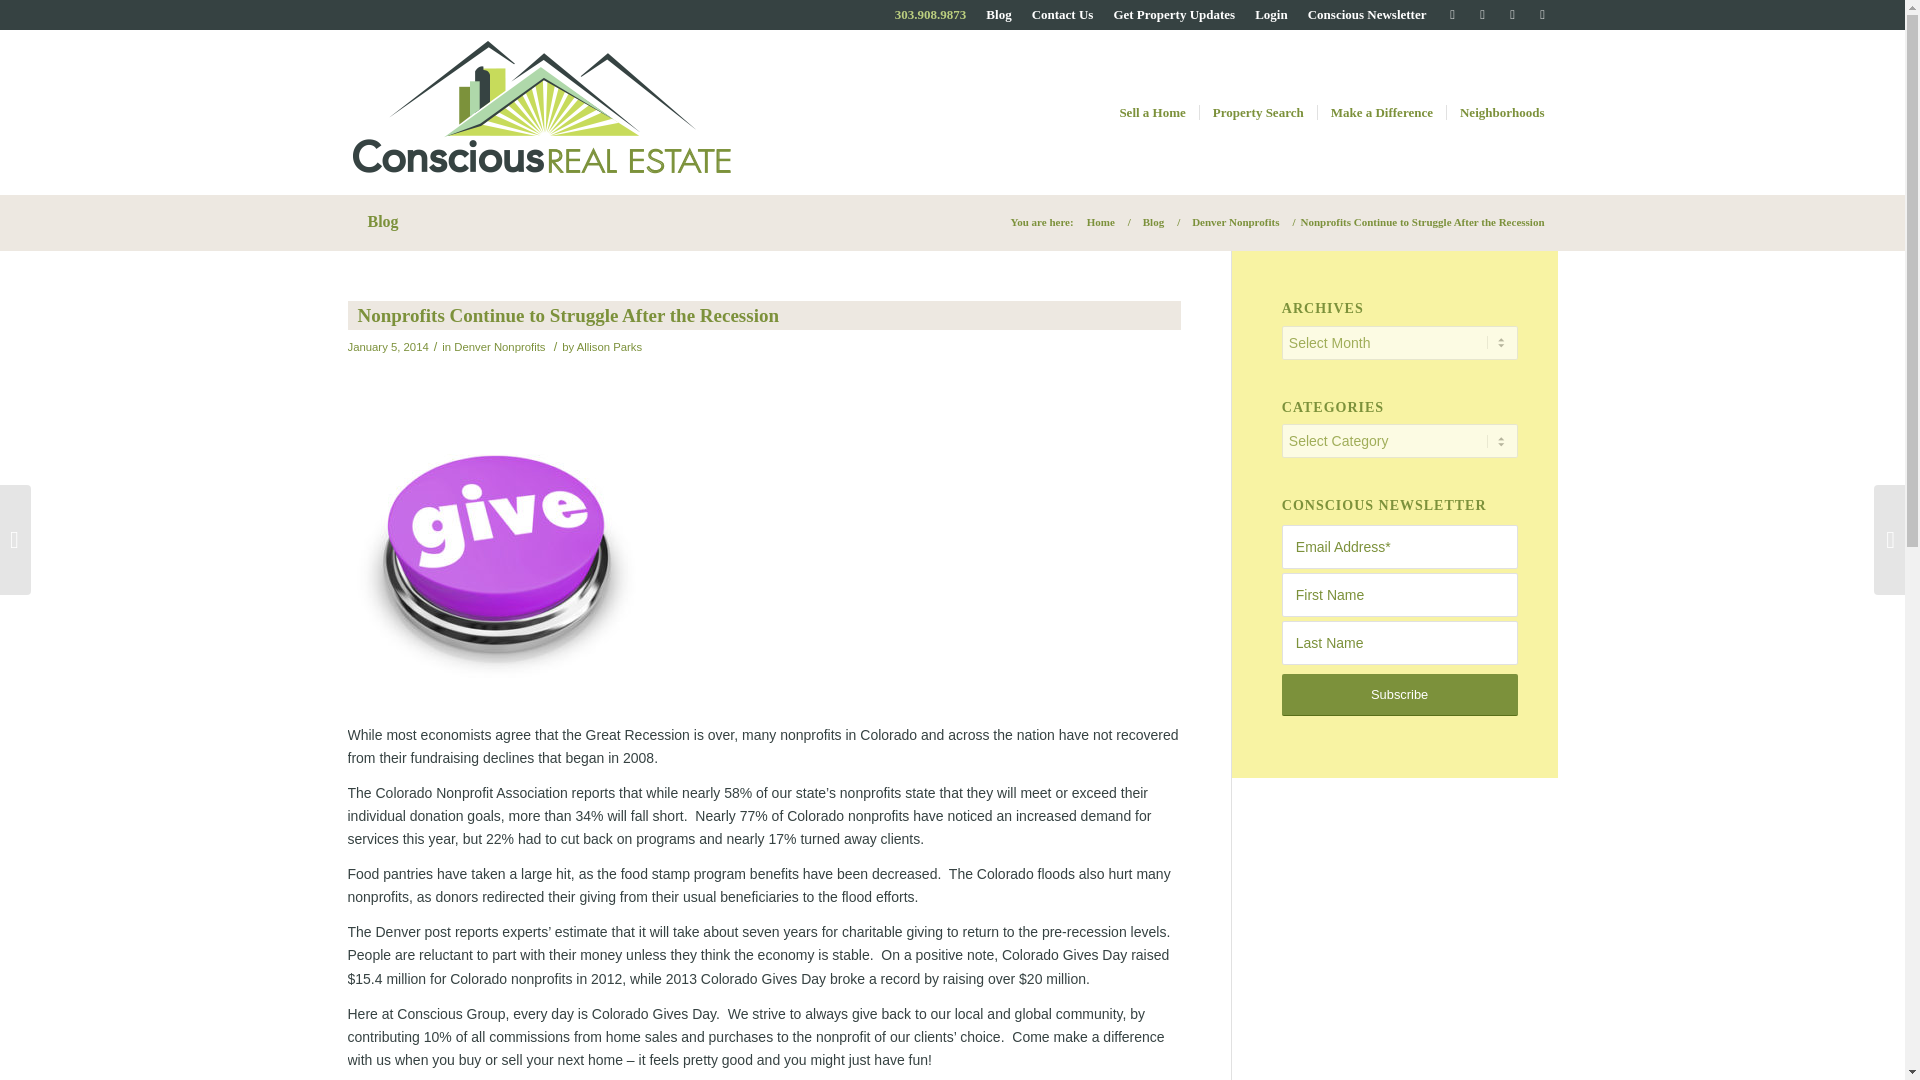  Describe the element at coordinates (1101, 222) in the screenshot. I see `Conscious Real Estate` at that location.